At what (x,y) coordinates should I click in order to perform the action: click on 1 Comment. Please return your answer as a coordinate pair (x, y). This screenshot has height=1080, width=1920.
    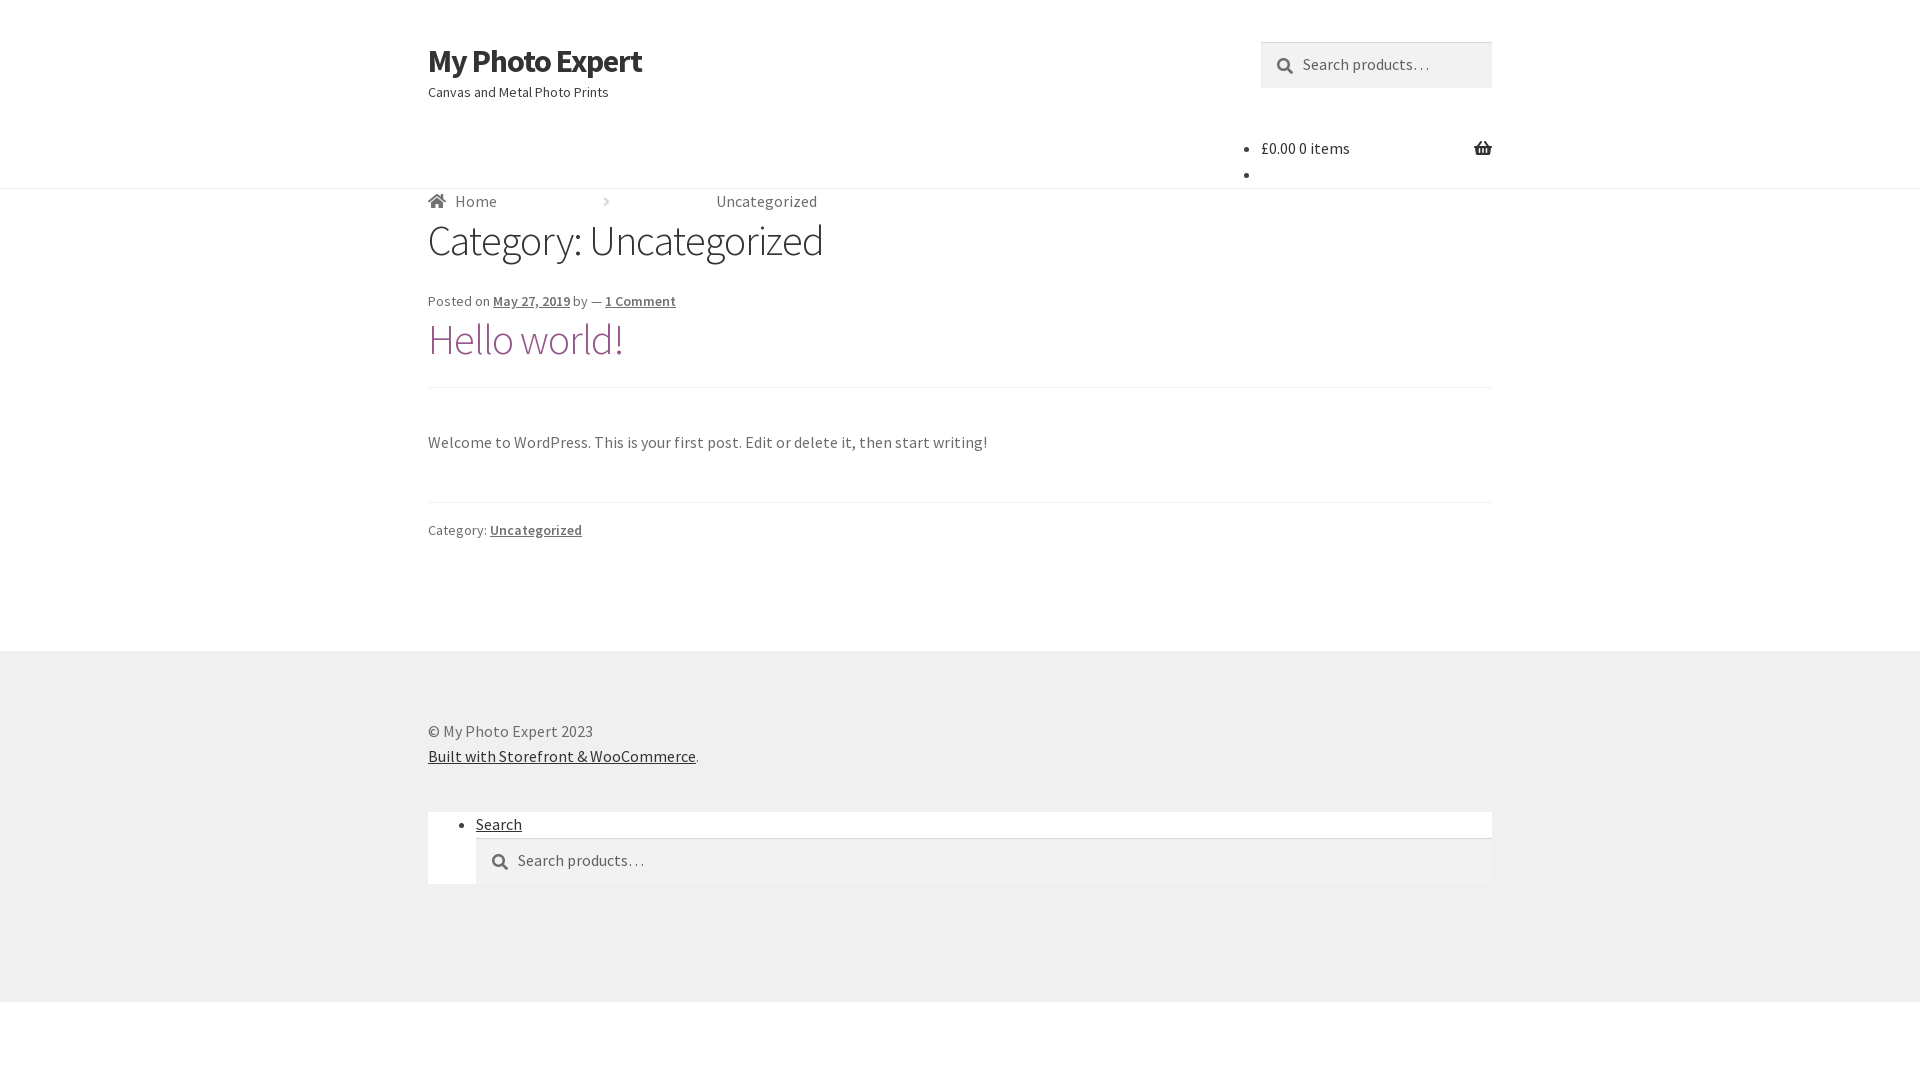
    Looking at the image, I should click on (640, 301).